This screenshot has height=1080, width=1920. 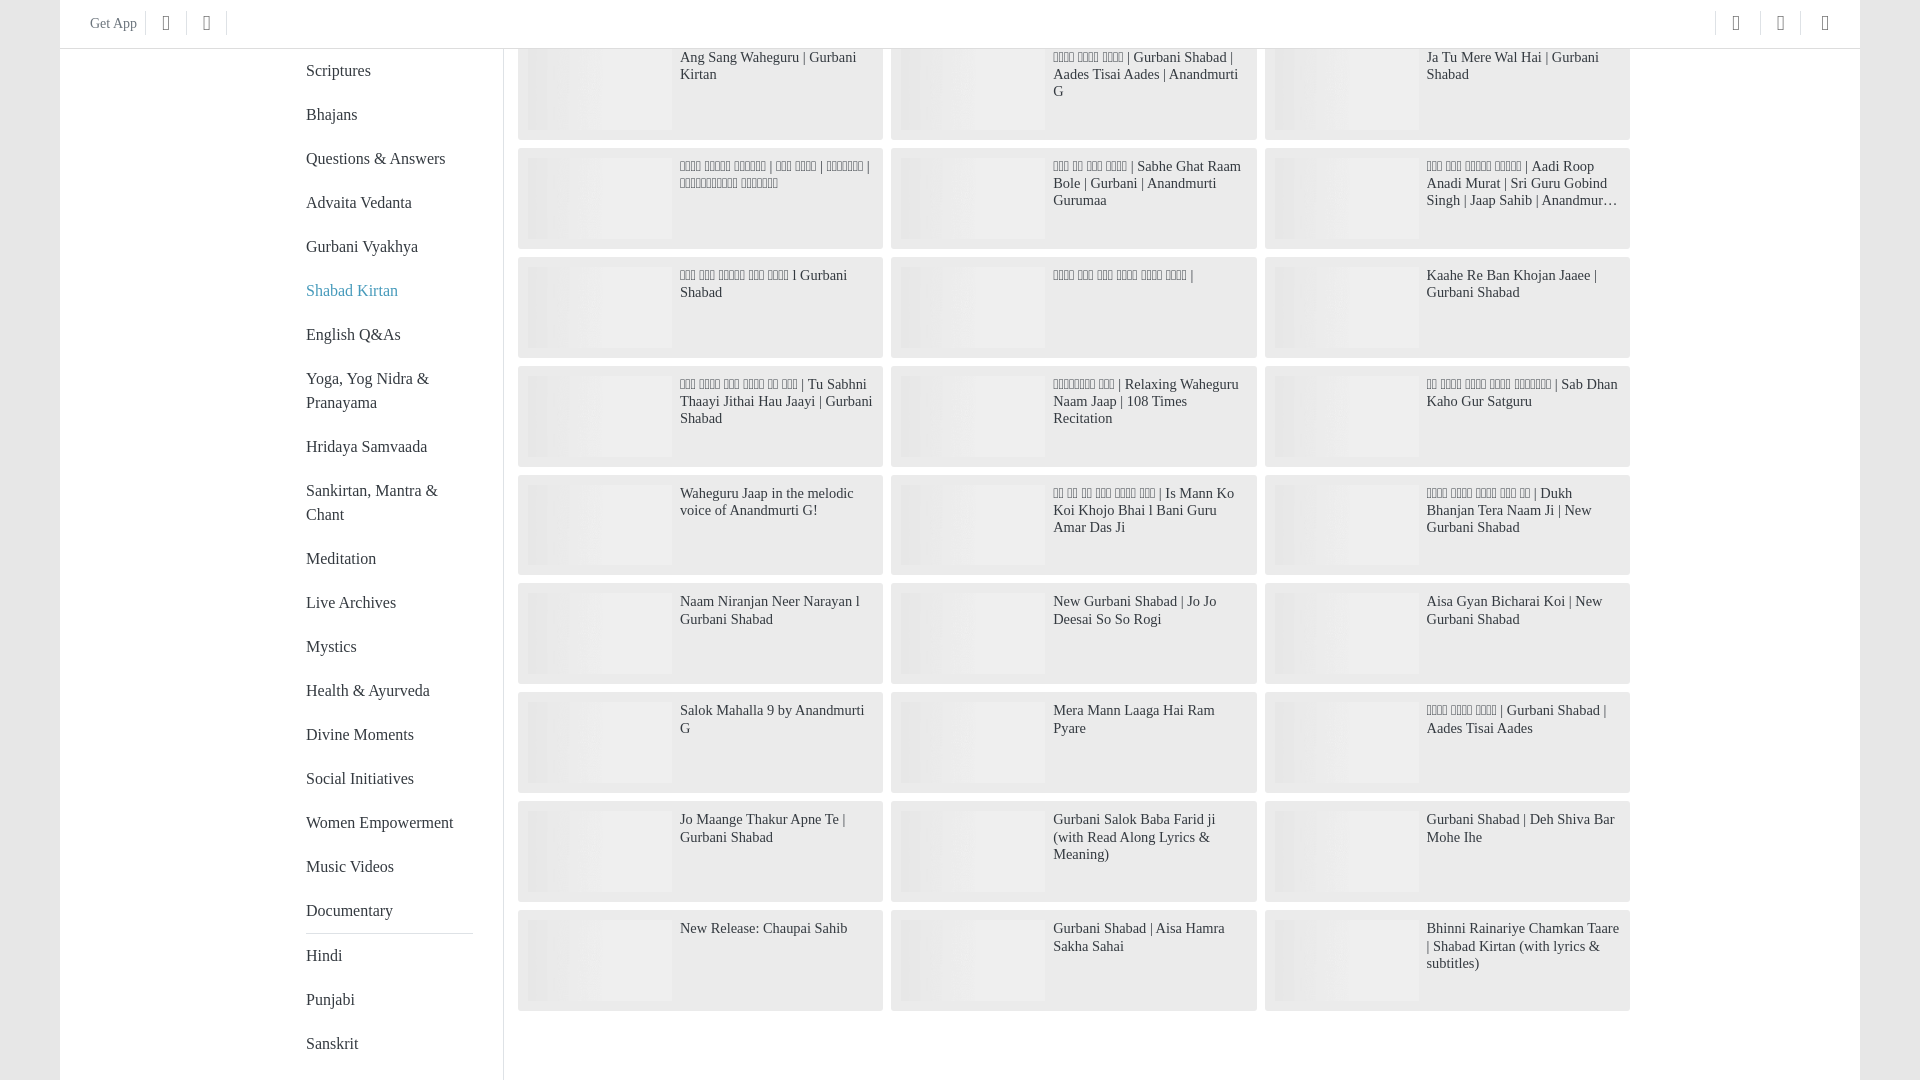 I want to click on 135 videos, so click(x=388, y=246).